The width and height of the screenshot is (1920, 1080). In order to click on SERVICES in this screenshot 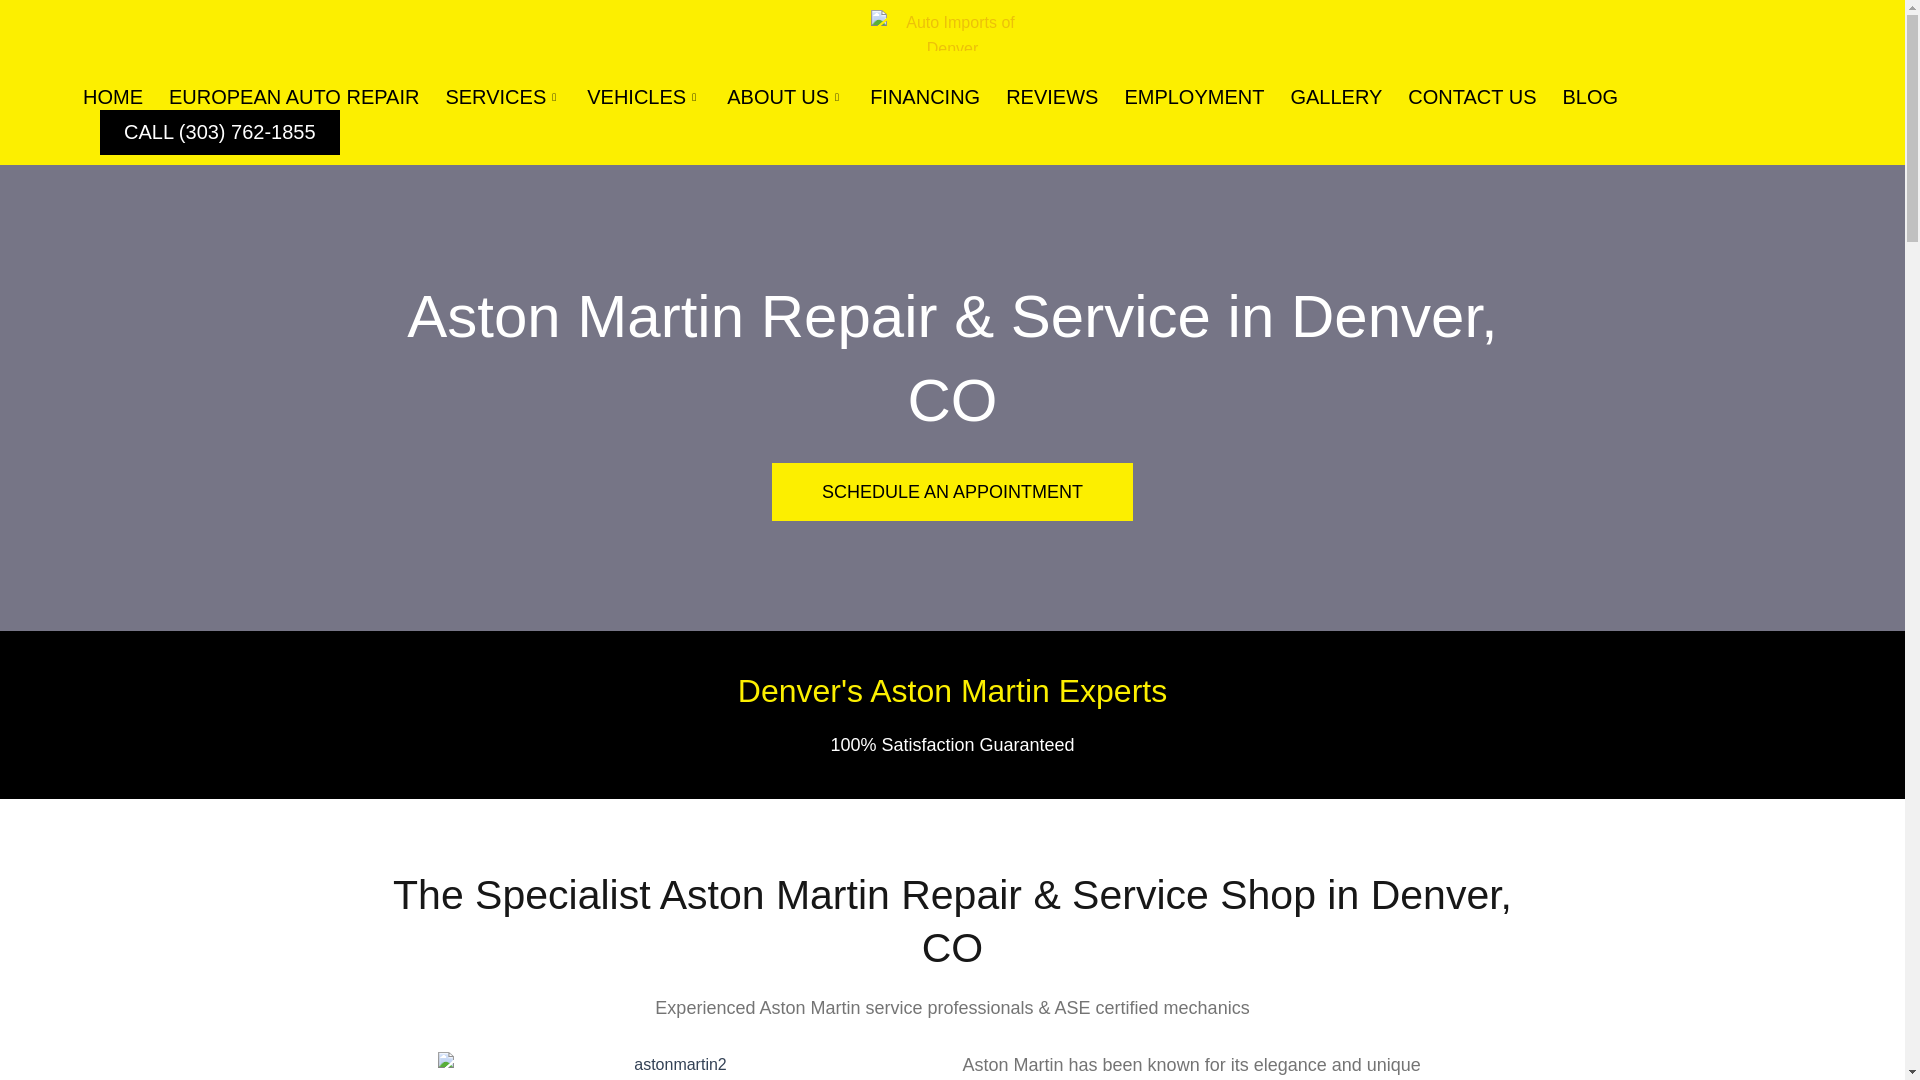, I will do `click(503, 97)`.